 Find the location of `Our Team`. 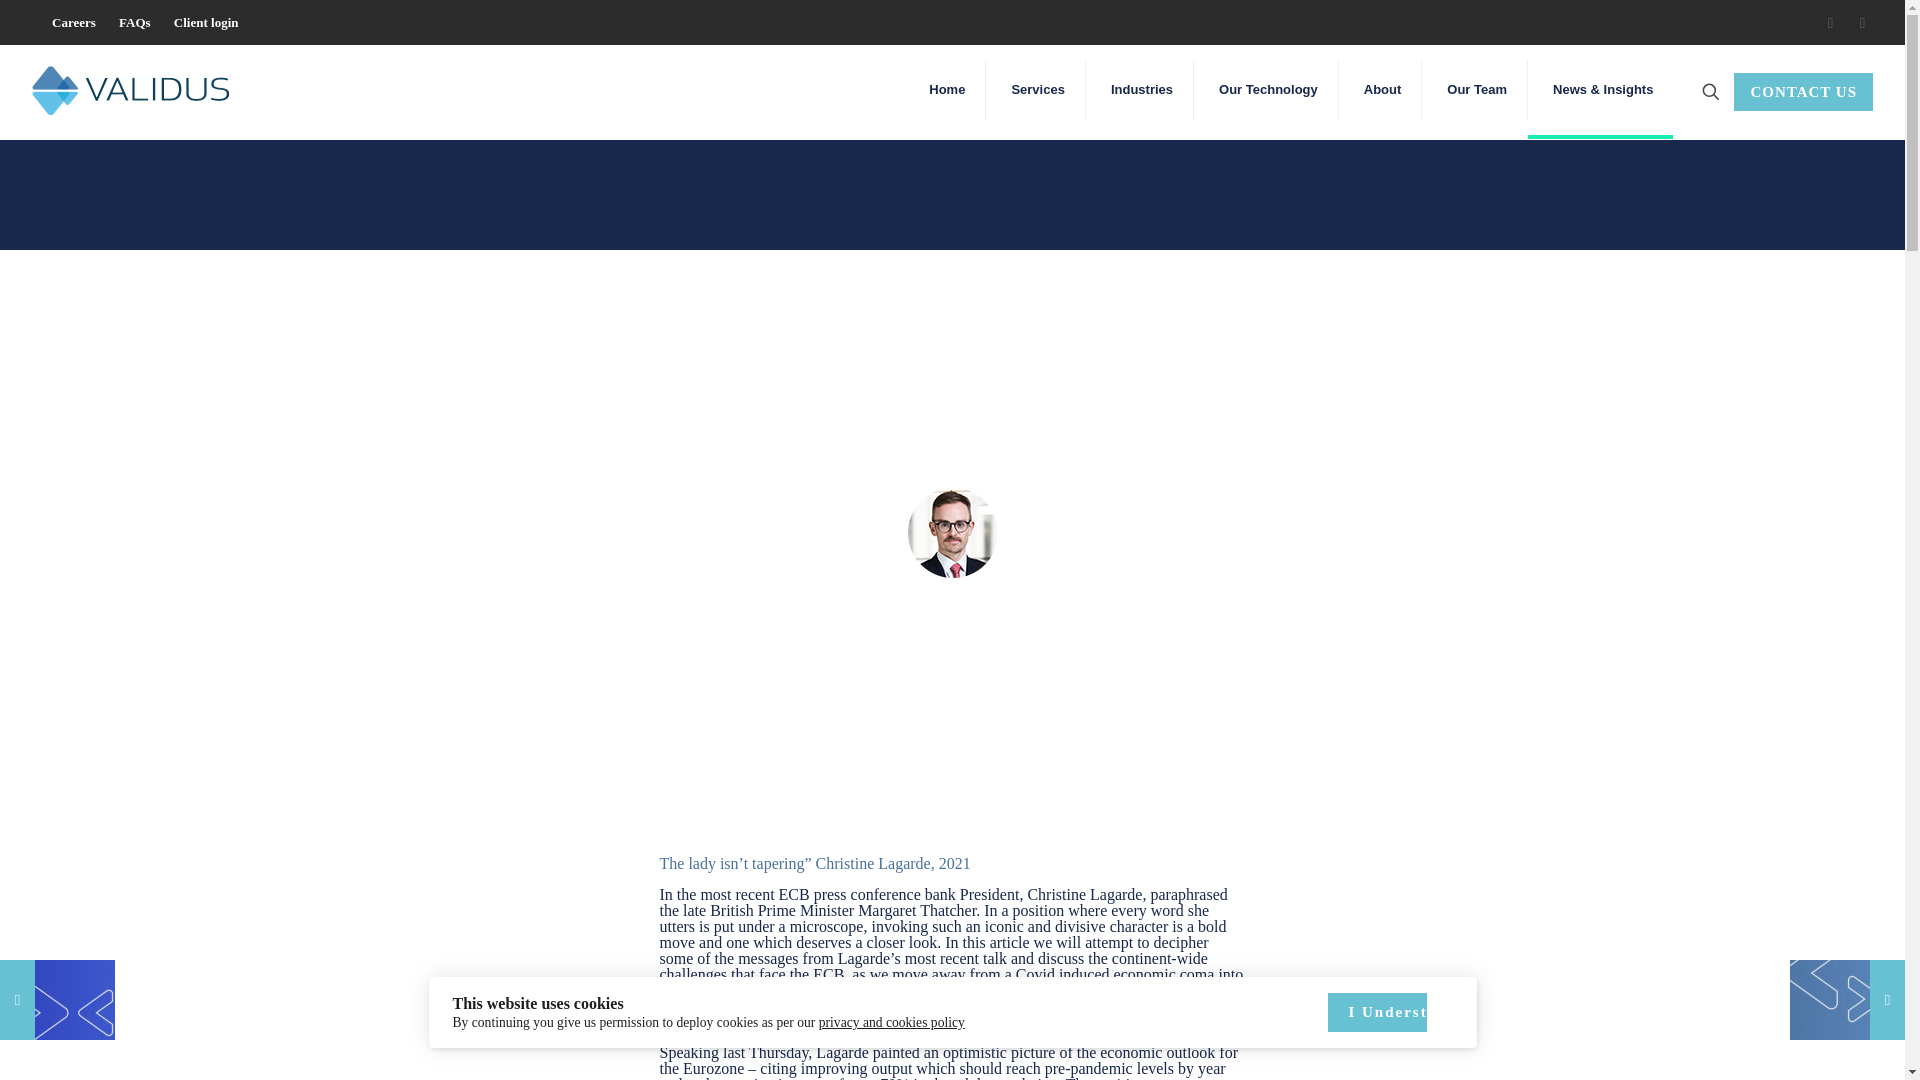

Our Team is located at coordinates (1477, 90).